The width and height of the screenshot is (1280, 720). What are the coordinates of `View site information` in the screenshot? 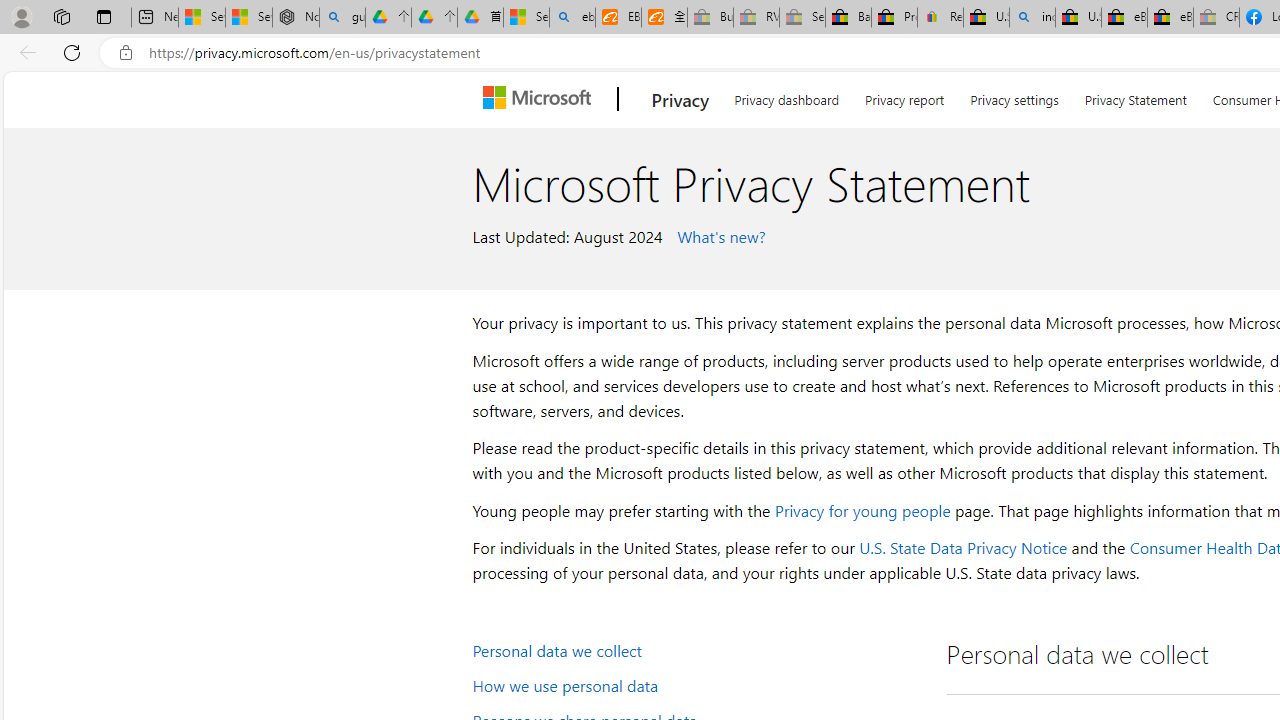 It's located at (126, 53).